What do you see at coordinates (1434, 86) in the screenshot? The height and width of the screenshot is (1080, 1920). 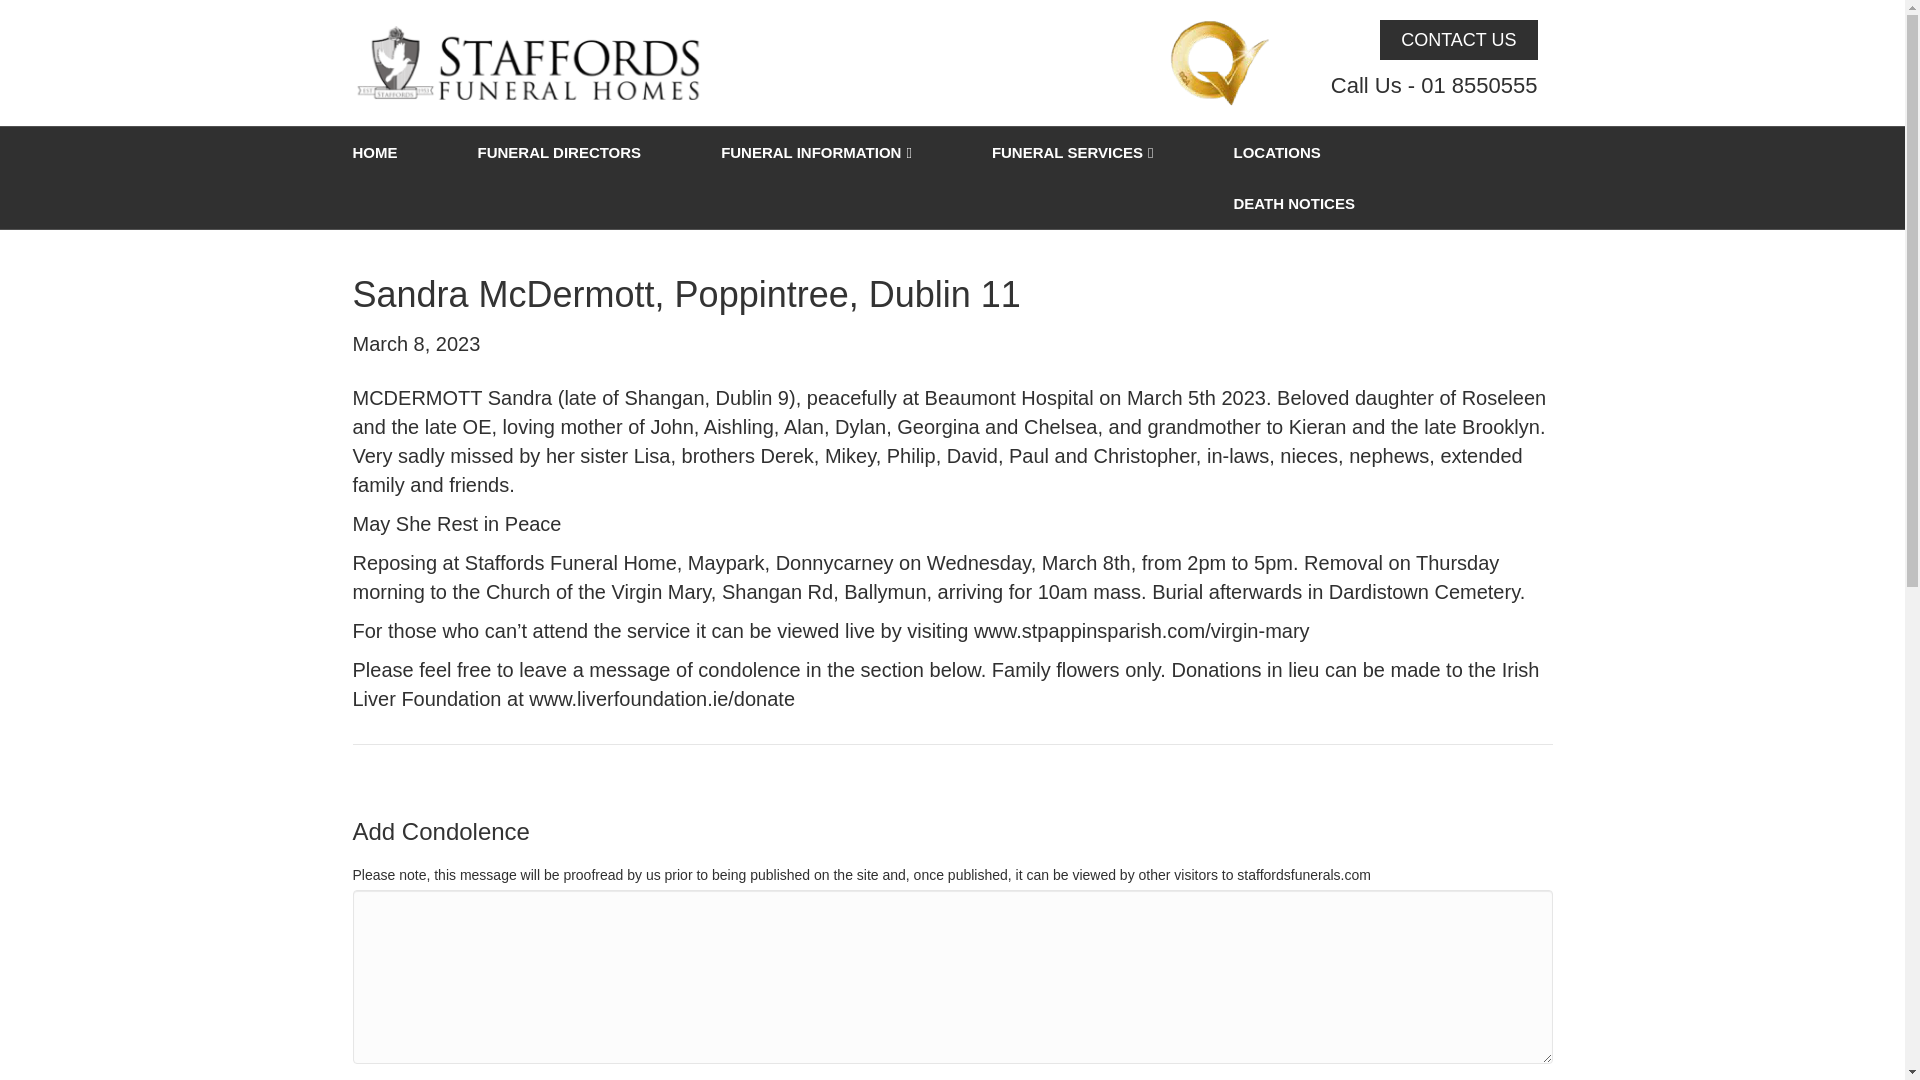 I see `Call Us - 01 8550555` at bounding box center [1434, 86].